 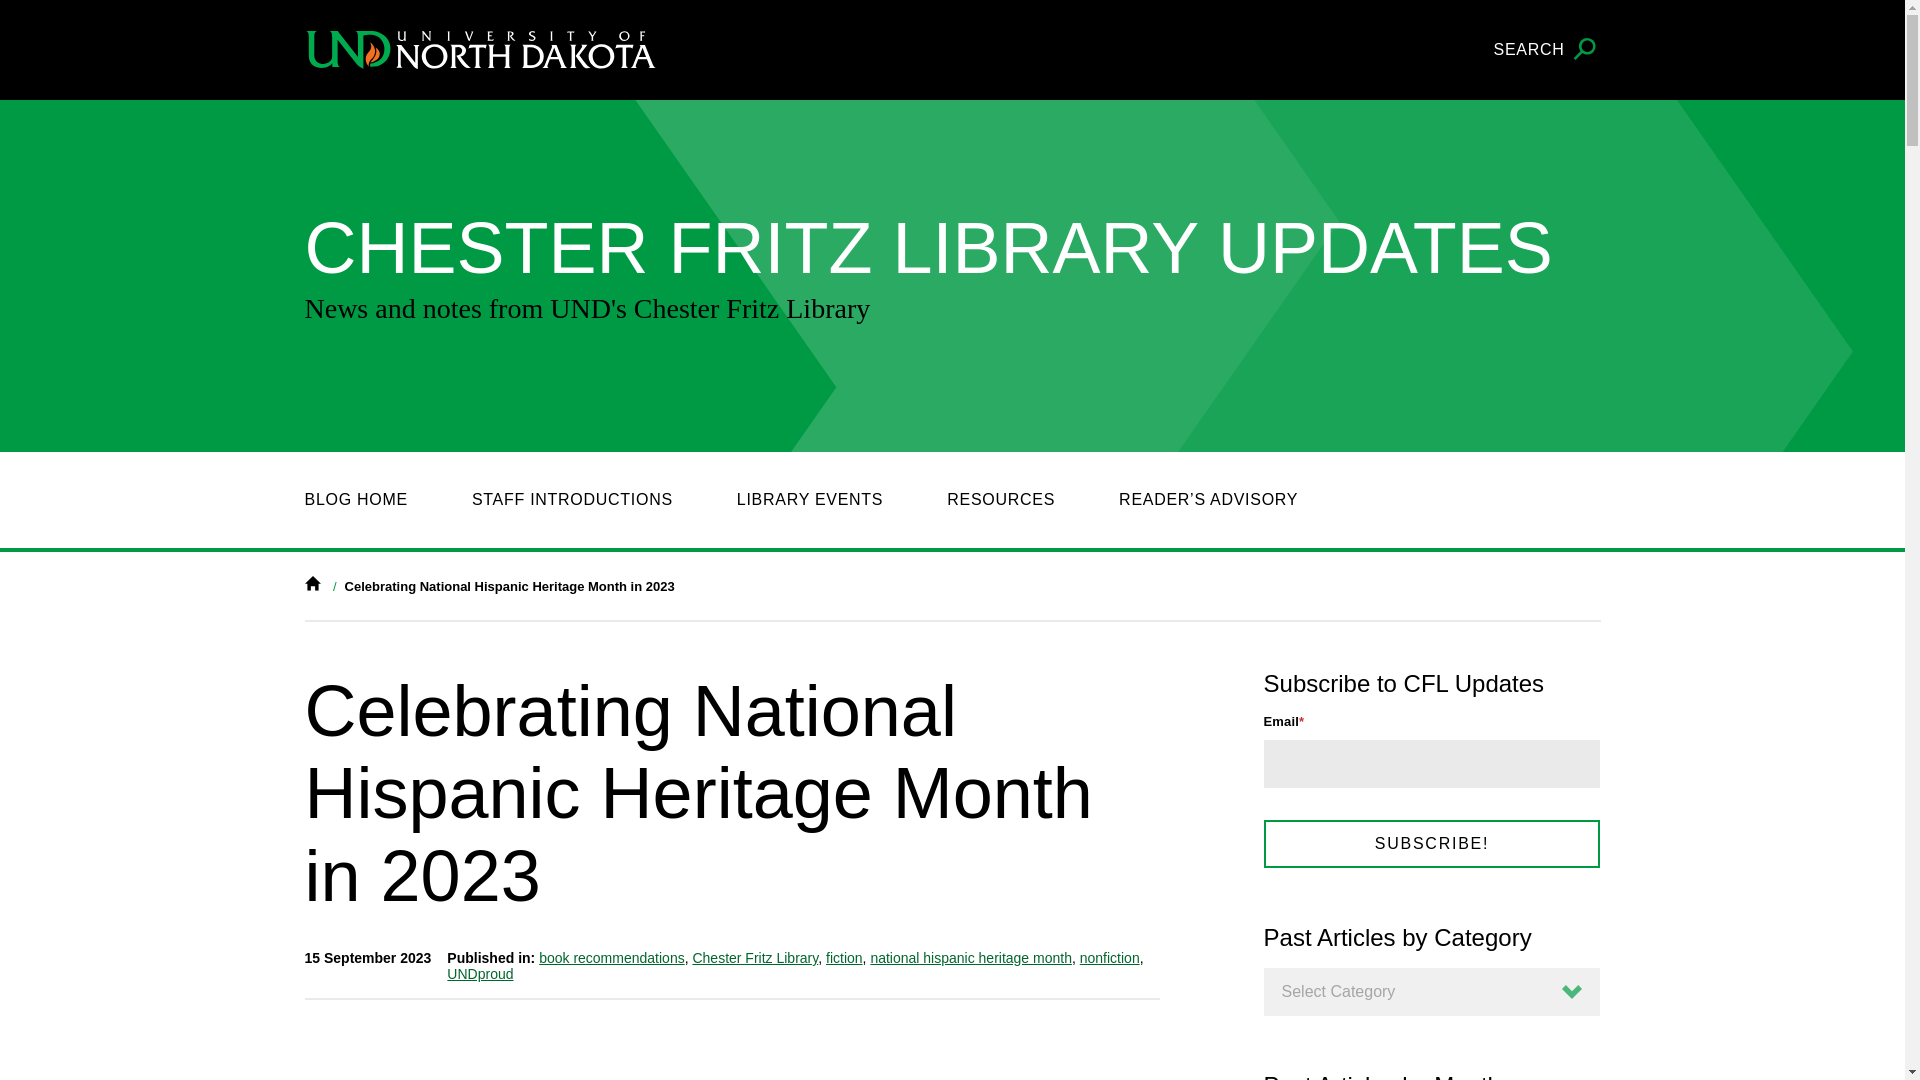 I want to click on fiction, so click(x=844, y=958).